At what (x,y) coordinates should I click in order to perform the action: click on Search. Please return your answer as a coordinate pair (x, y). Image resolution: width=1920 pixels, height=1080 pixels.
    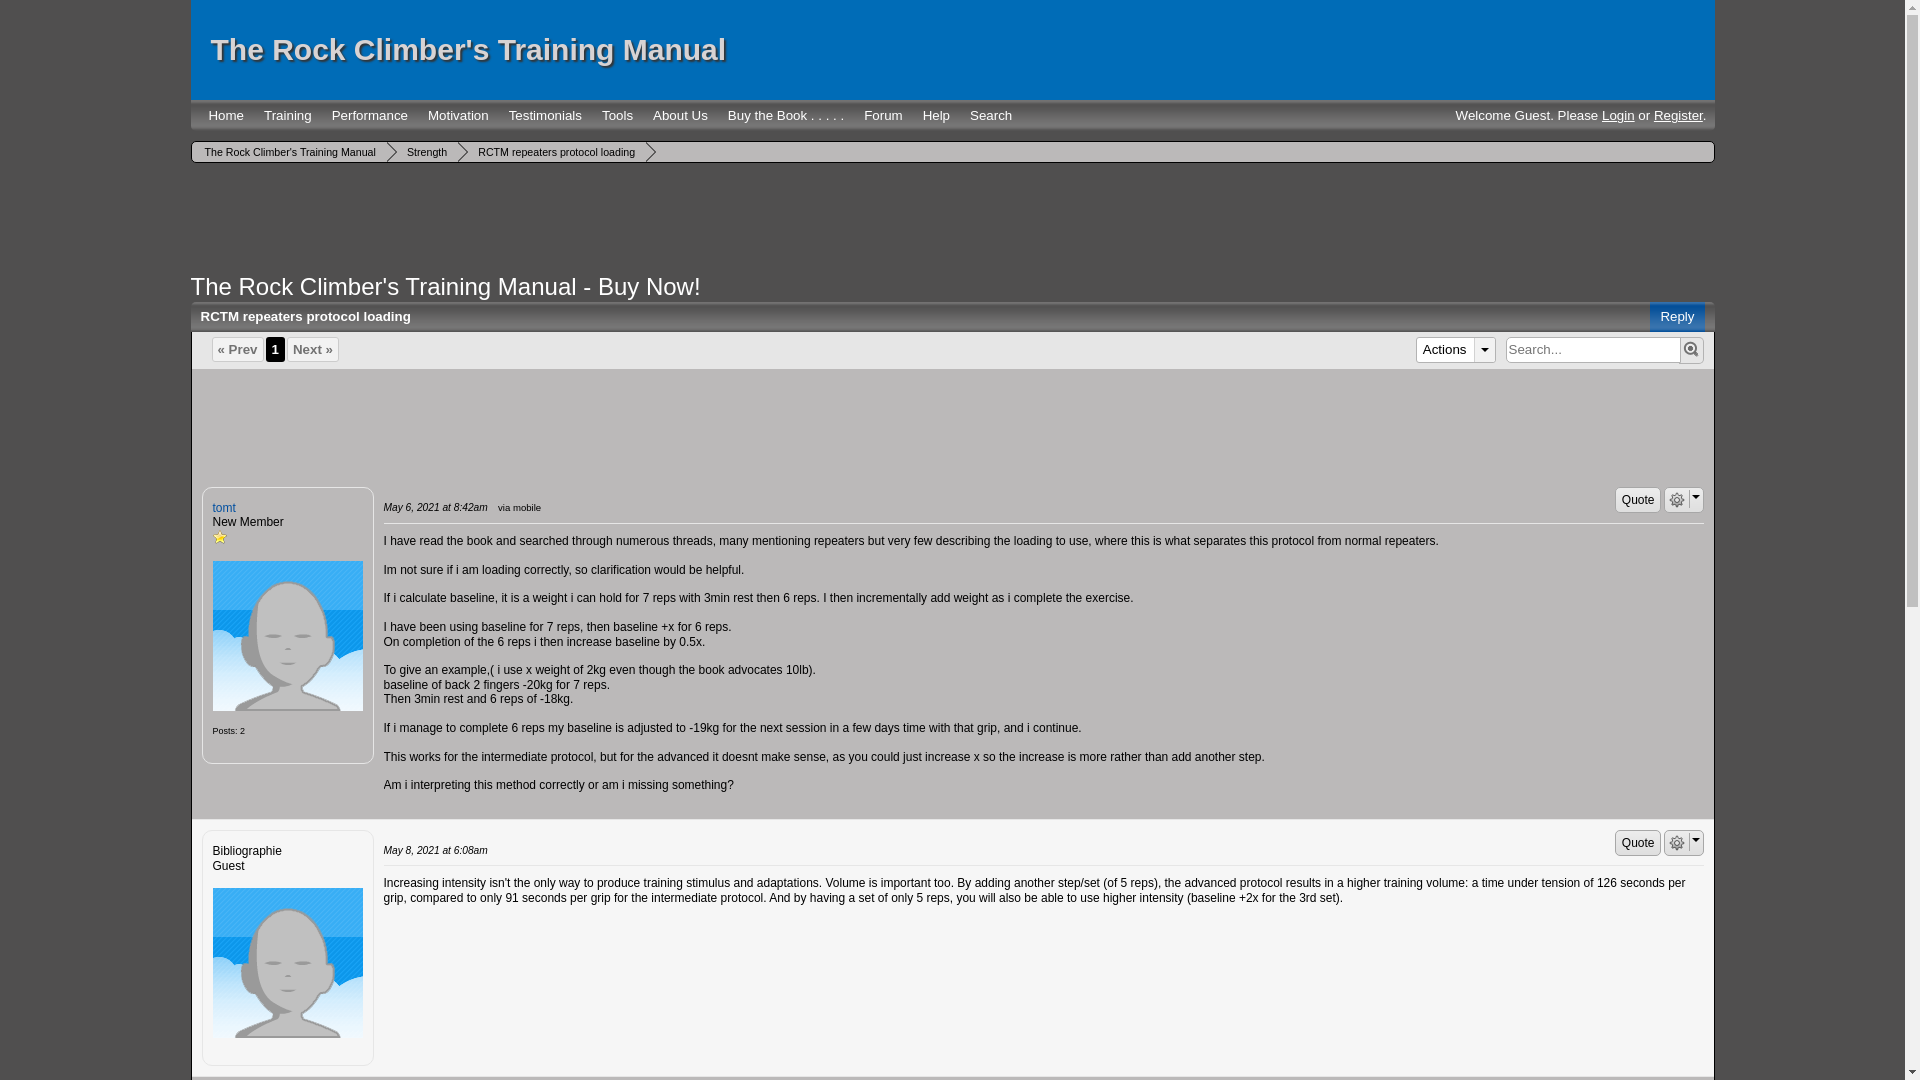
    Looking at the image, I should click on (990, 115).